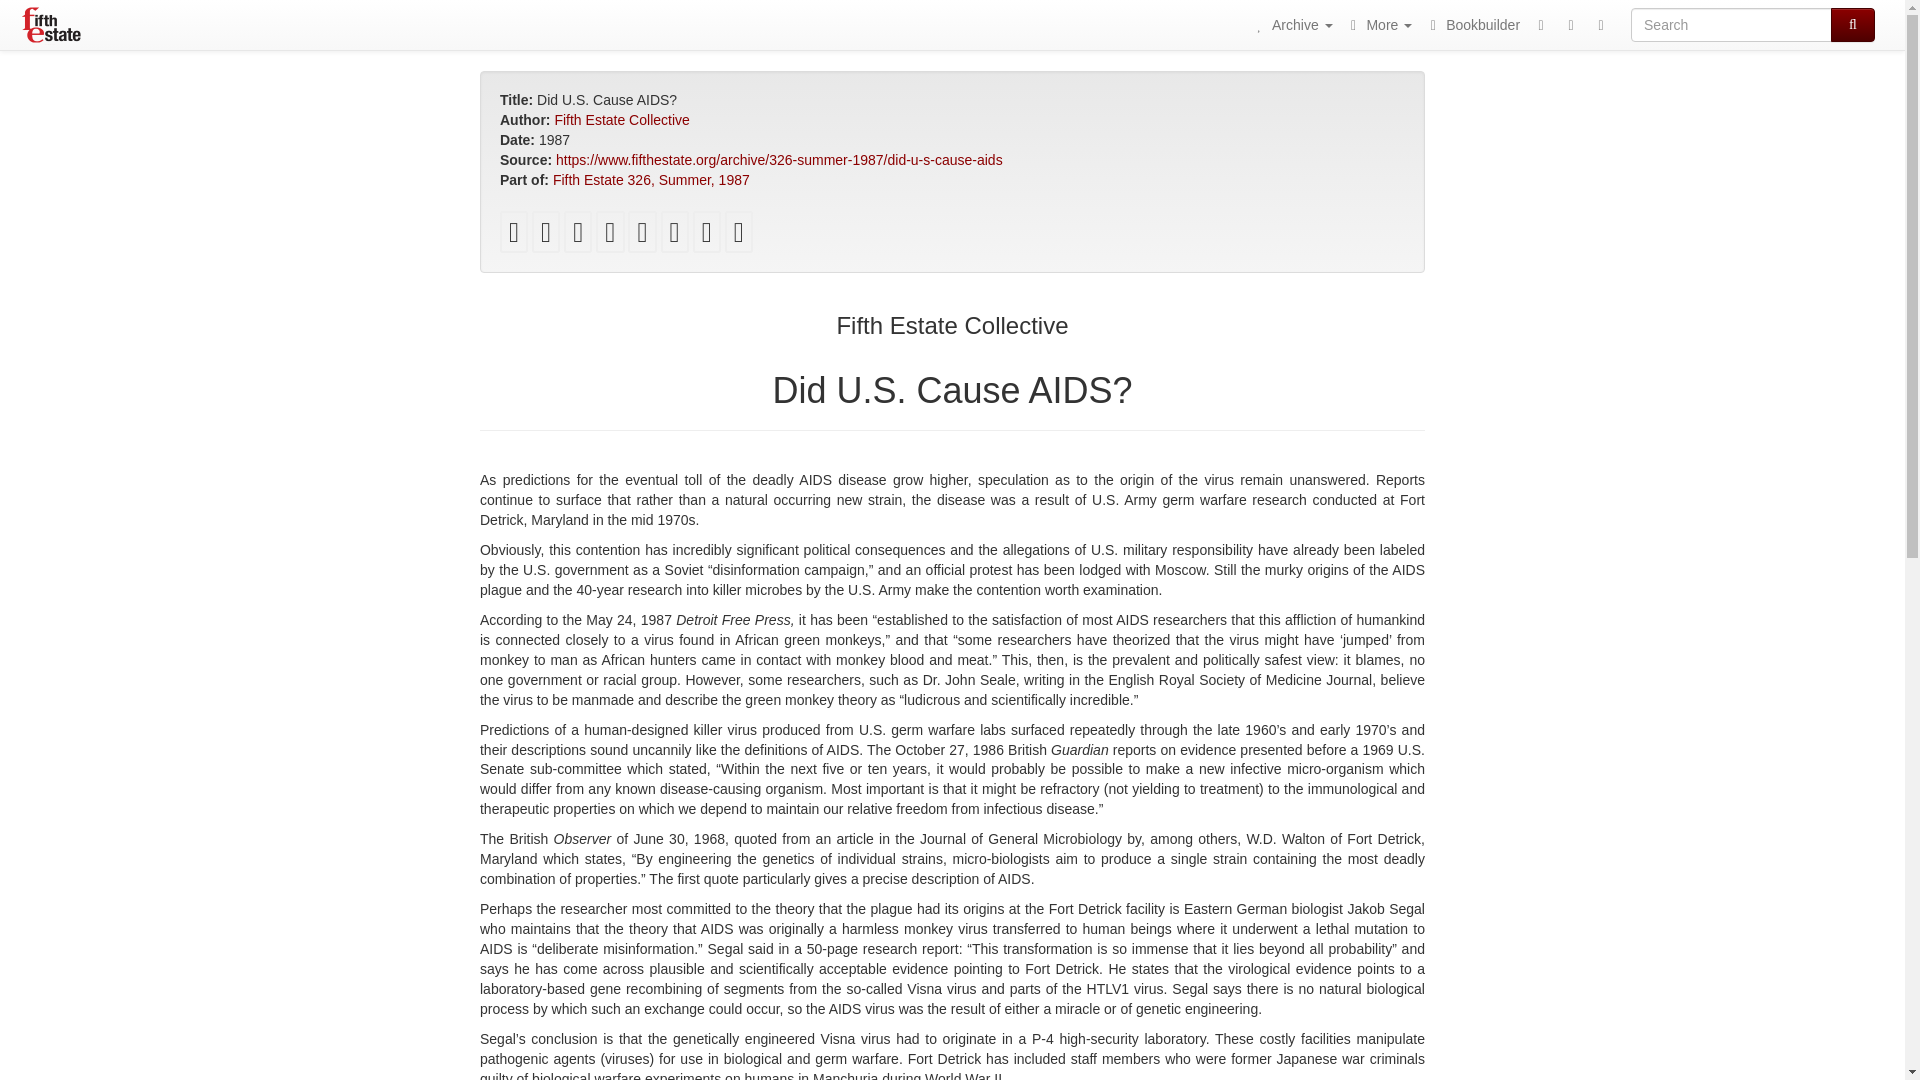 The width and height of the screenshot is (1920, 1080). What do you see at coordinates (622, 120) in the screenshot?
I see `Fifth Estate Collective` at bounding box center [622, 120].